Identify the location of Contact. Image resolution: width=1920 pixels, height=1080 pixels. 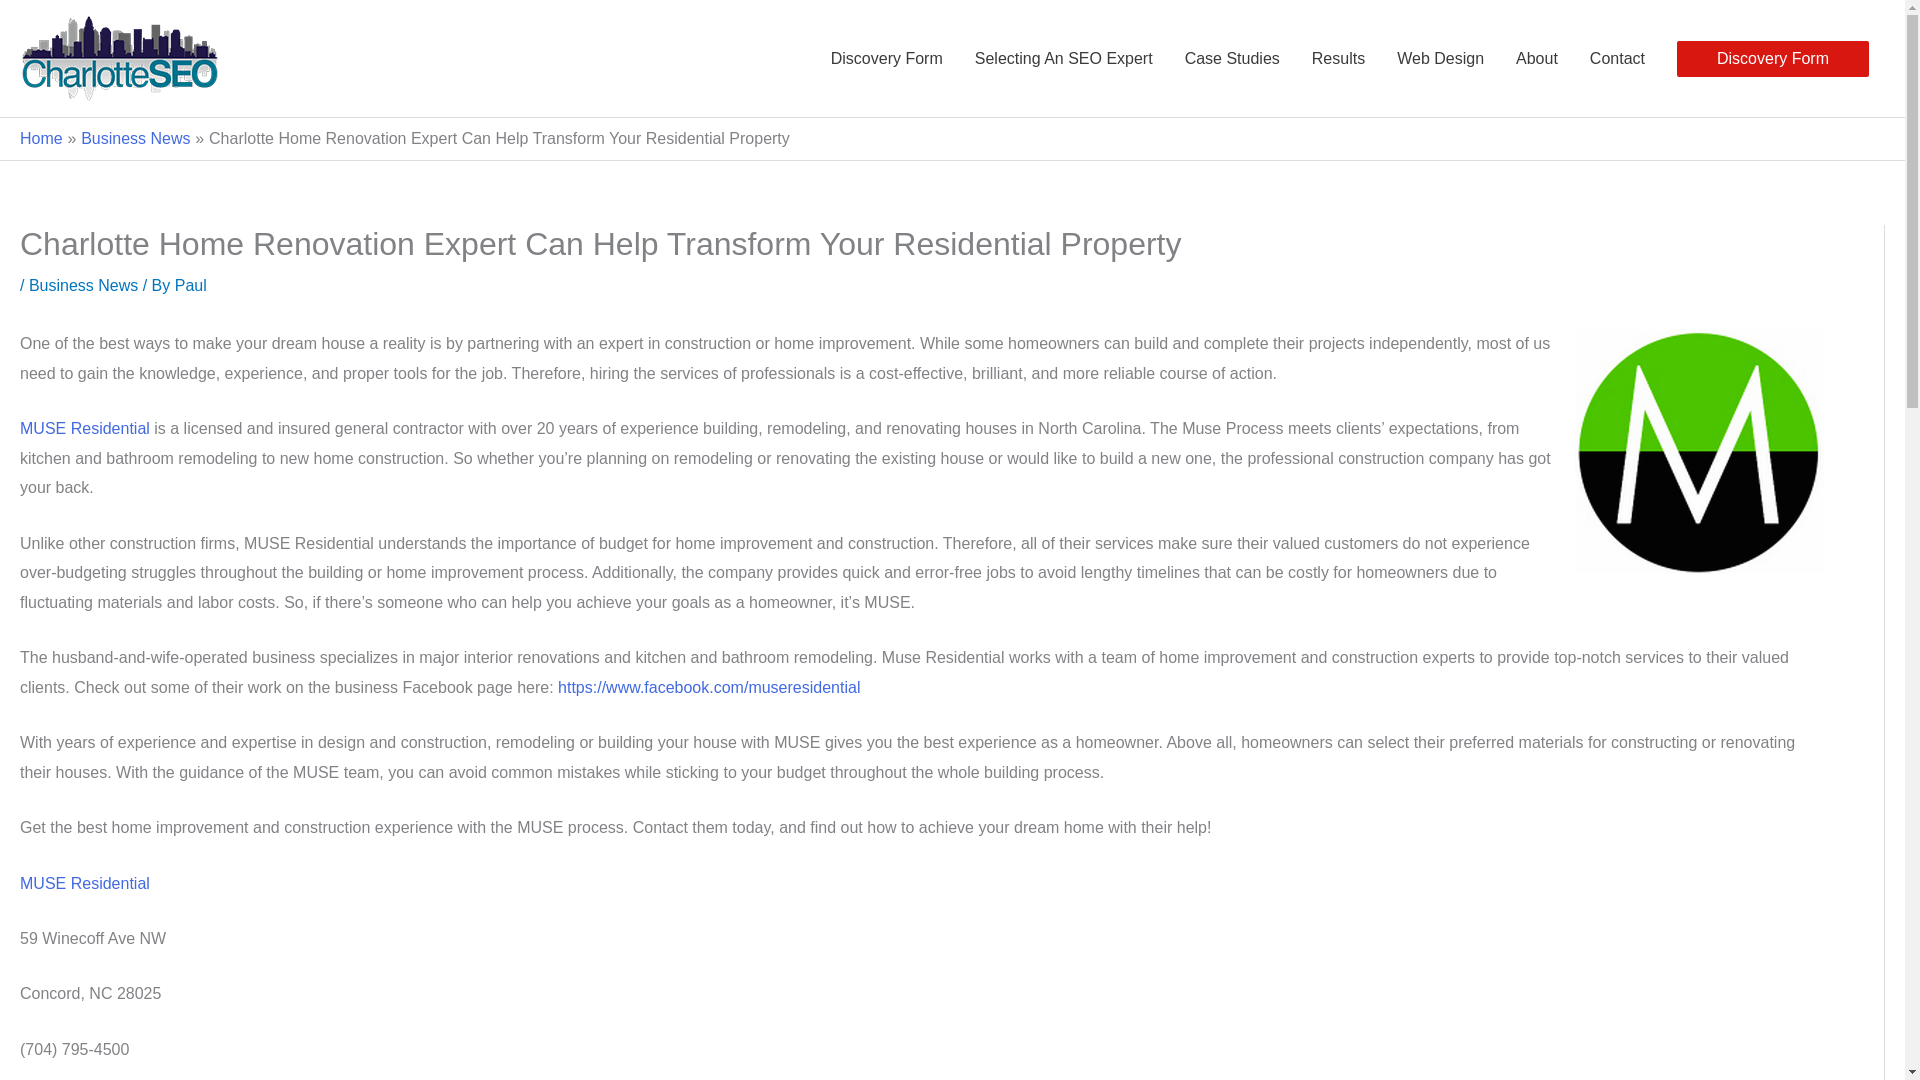
(1617, 57).